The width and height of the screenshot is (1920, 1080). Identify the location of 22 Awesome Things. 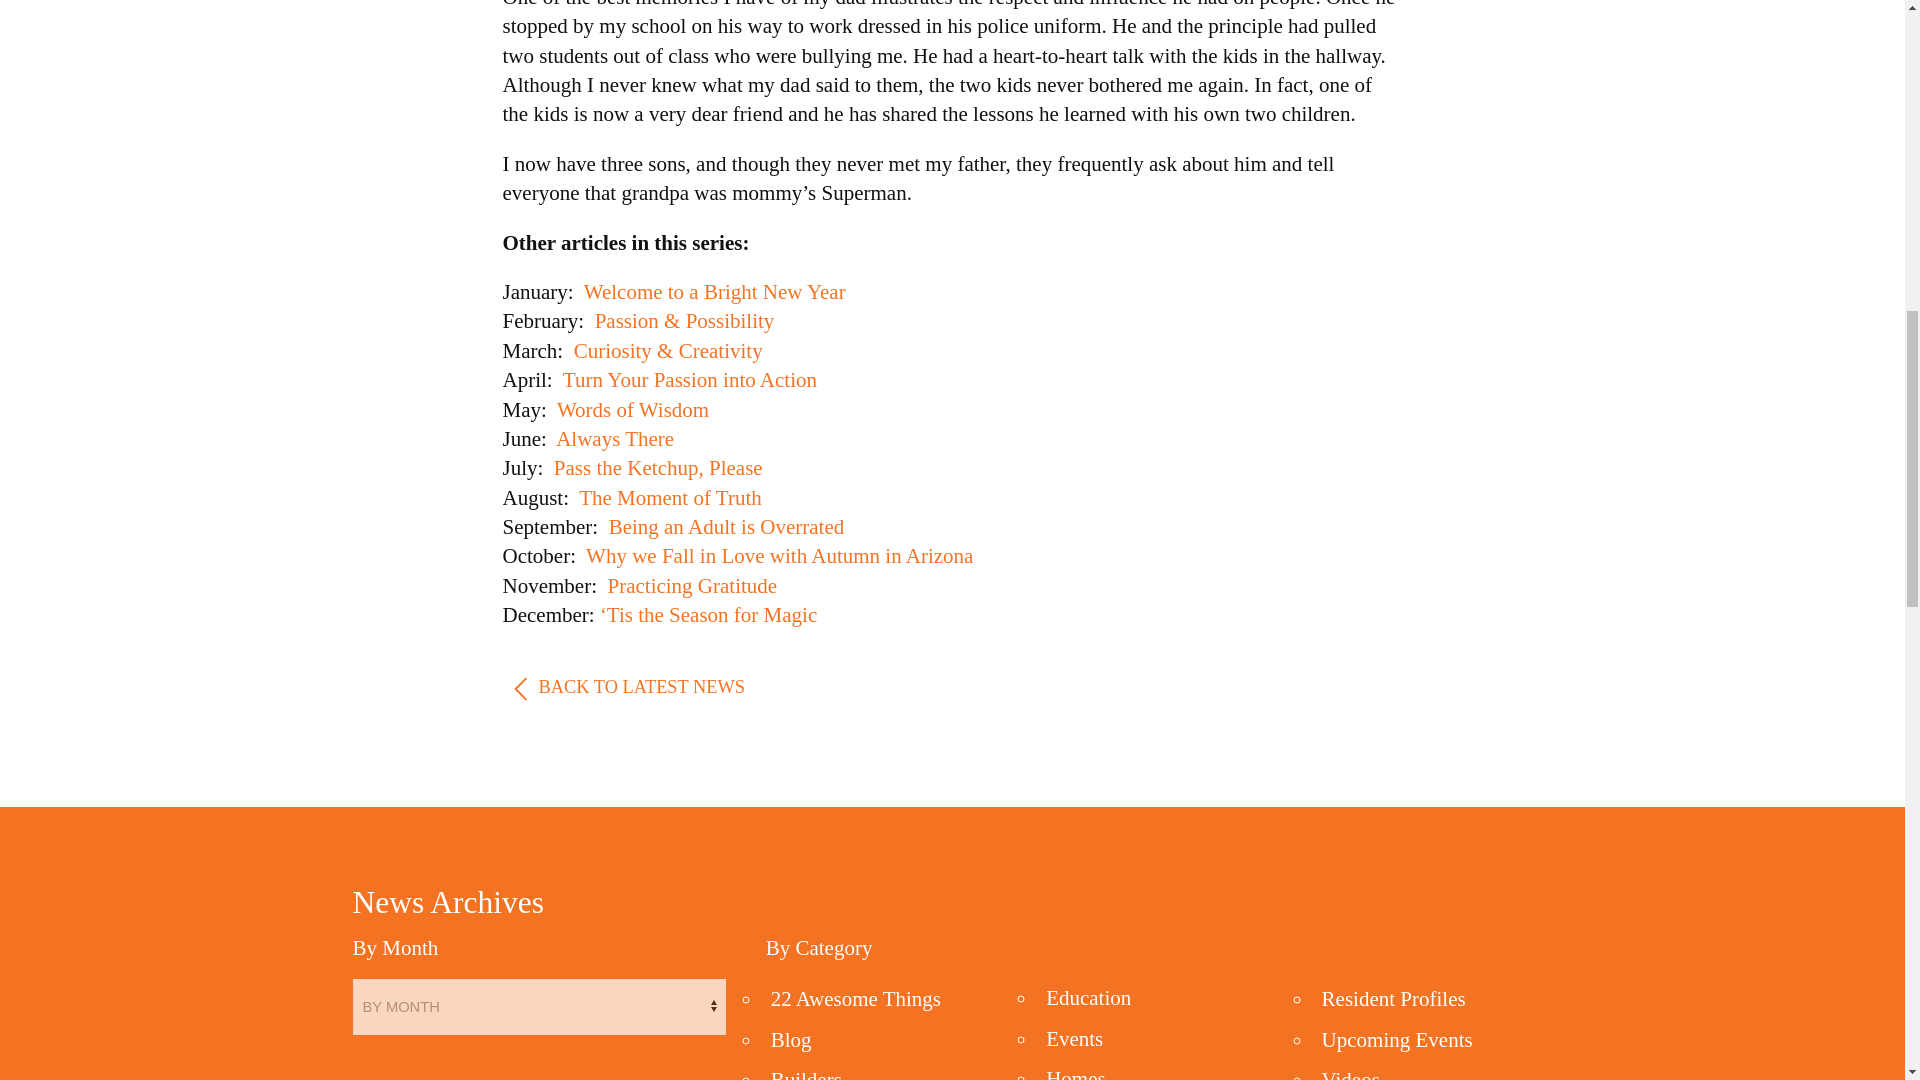
(856, 998).